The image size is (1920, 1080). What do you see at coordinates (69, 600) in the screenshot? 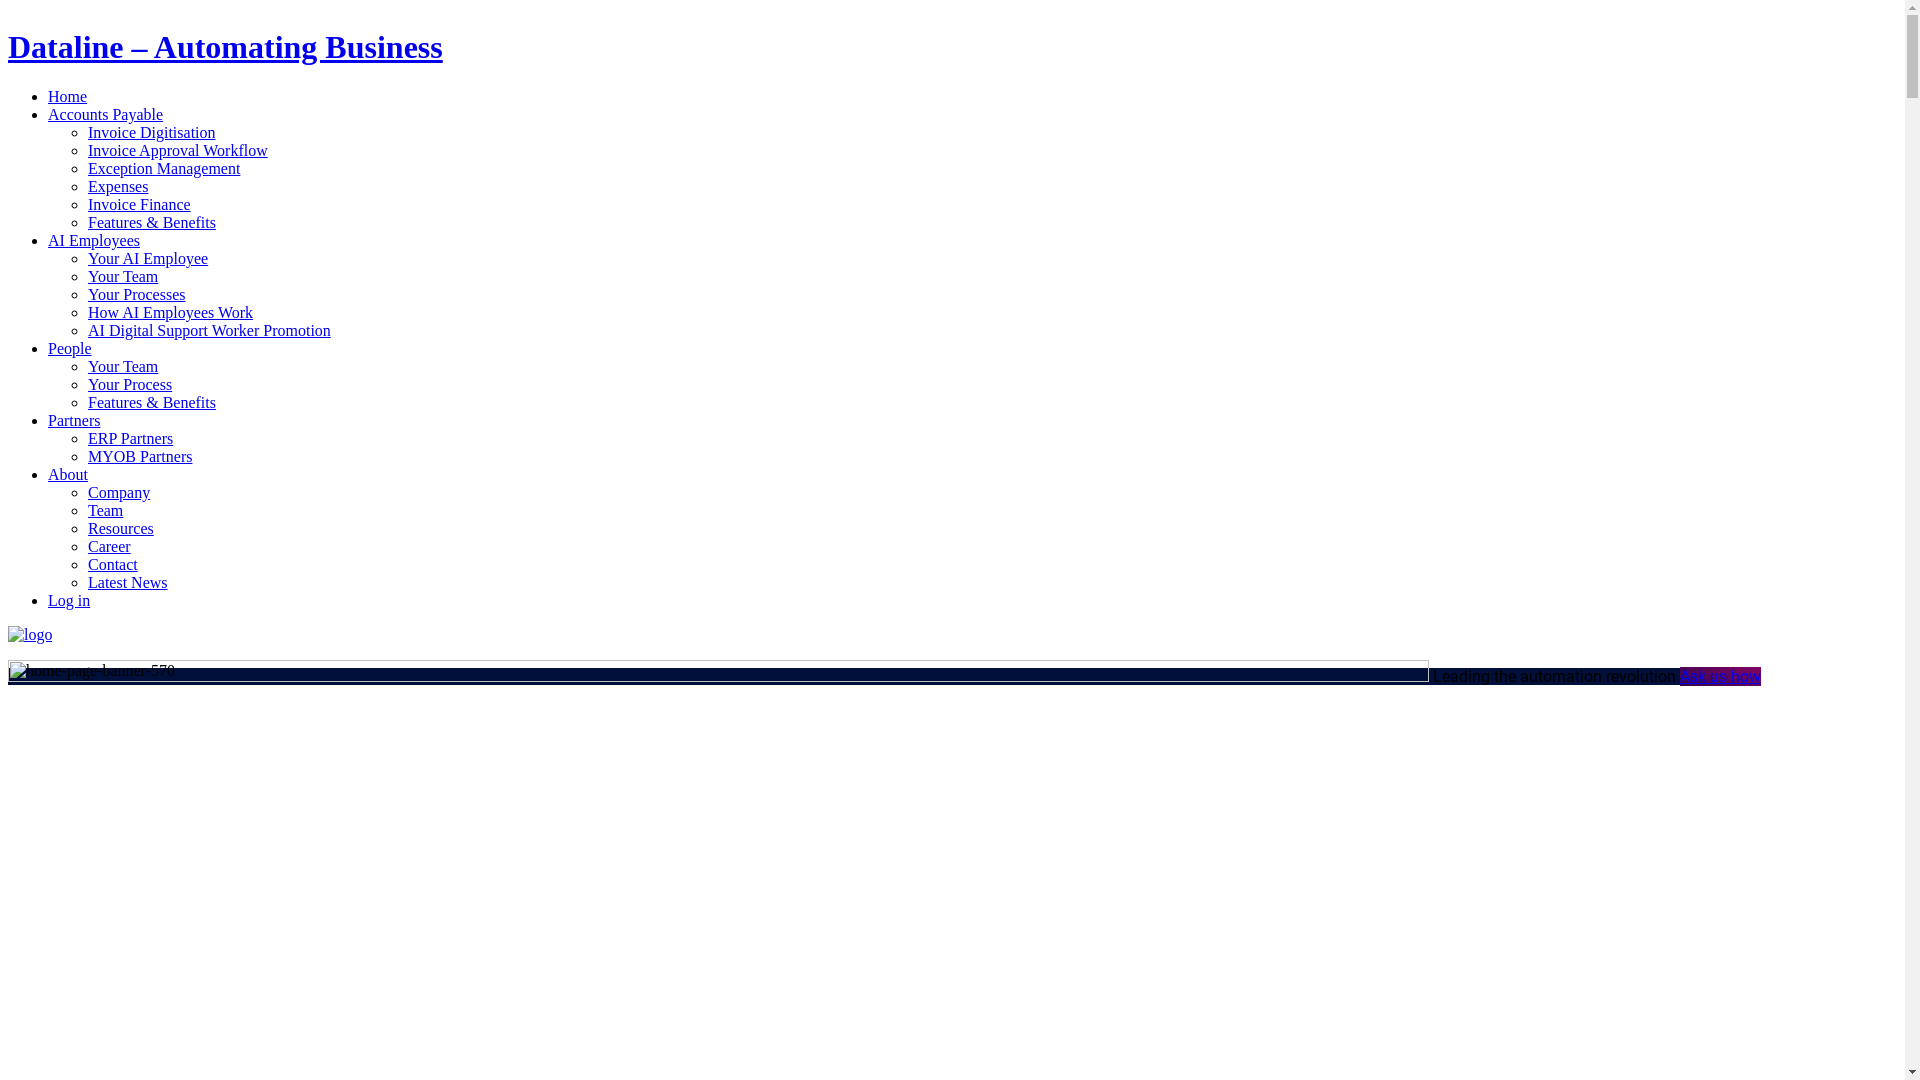
I see `Log in` at bounding box center [69, 600].